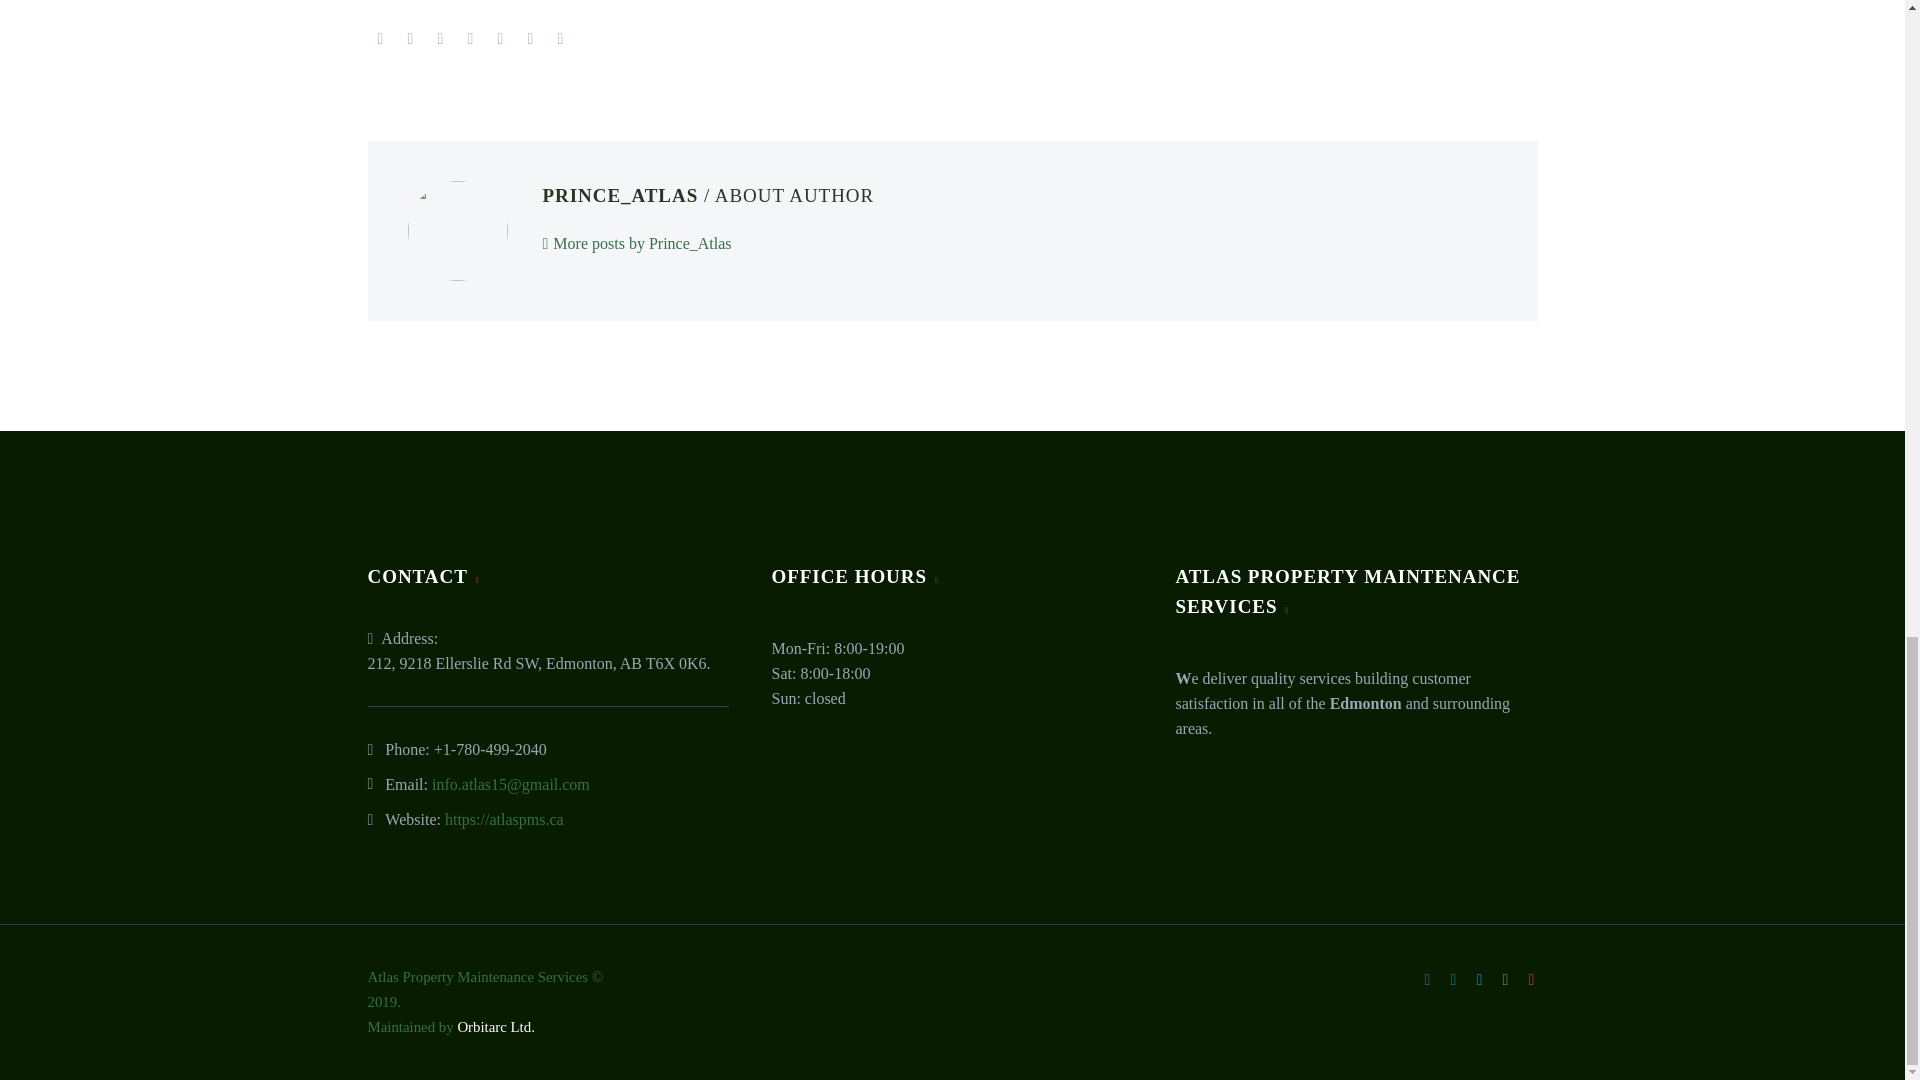 The height and width of the screenshot is (1080, 1920). What do you see at coordinates (380, 39) in the screenshot?
I see `Facebook` at bounding box center [380, 39].